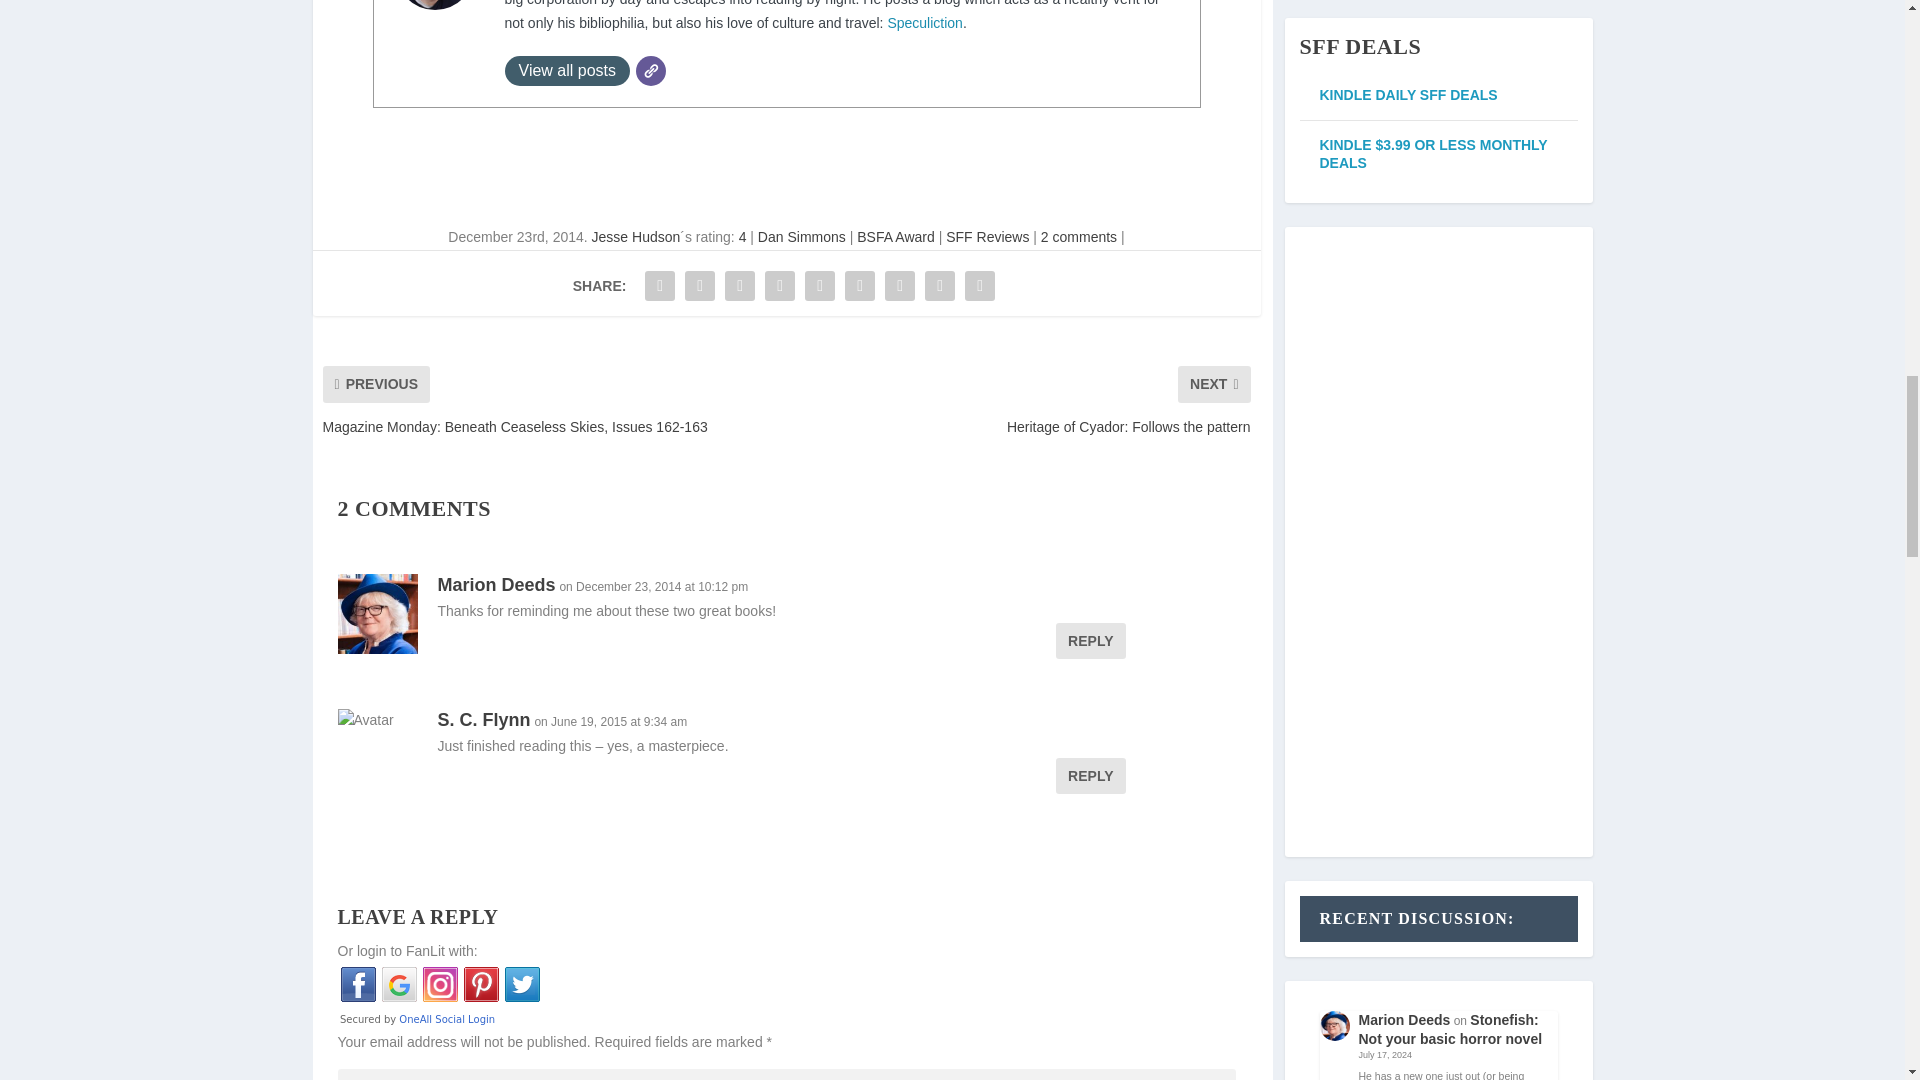 The width and height of the screenshot is (1920, 1080). What do you see at coordinates (860, 285) in the screenshot?
I see `Share "The Fall of Hyperion: A grand finale" via Buffer` at bounding box center [860, 285].